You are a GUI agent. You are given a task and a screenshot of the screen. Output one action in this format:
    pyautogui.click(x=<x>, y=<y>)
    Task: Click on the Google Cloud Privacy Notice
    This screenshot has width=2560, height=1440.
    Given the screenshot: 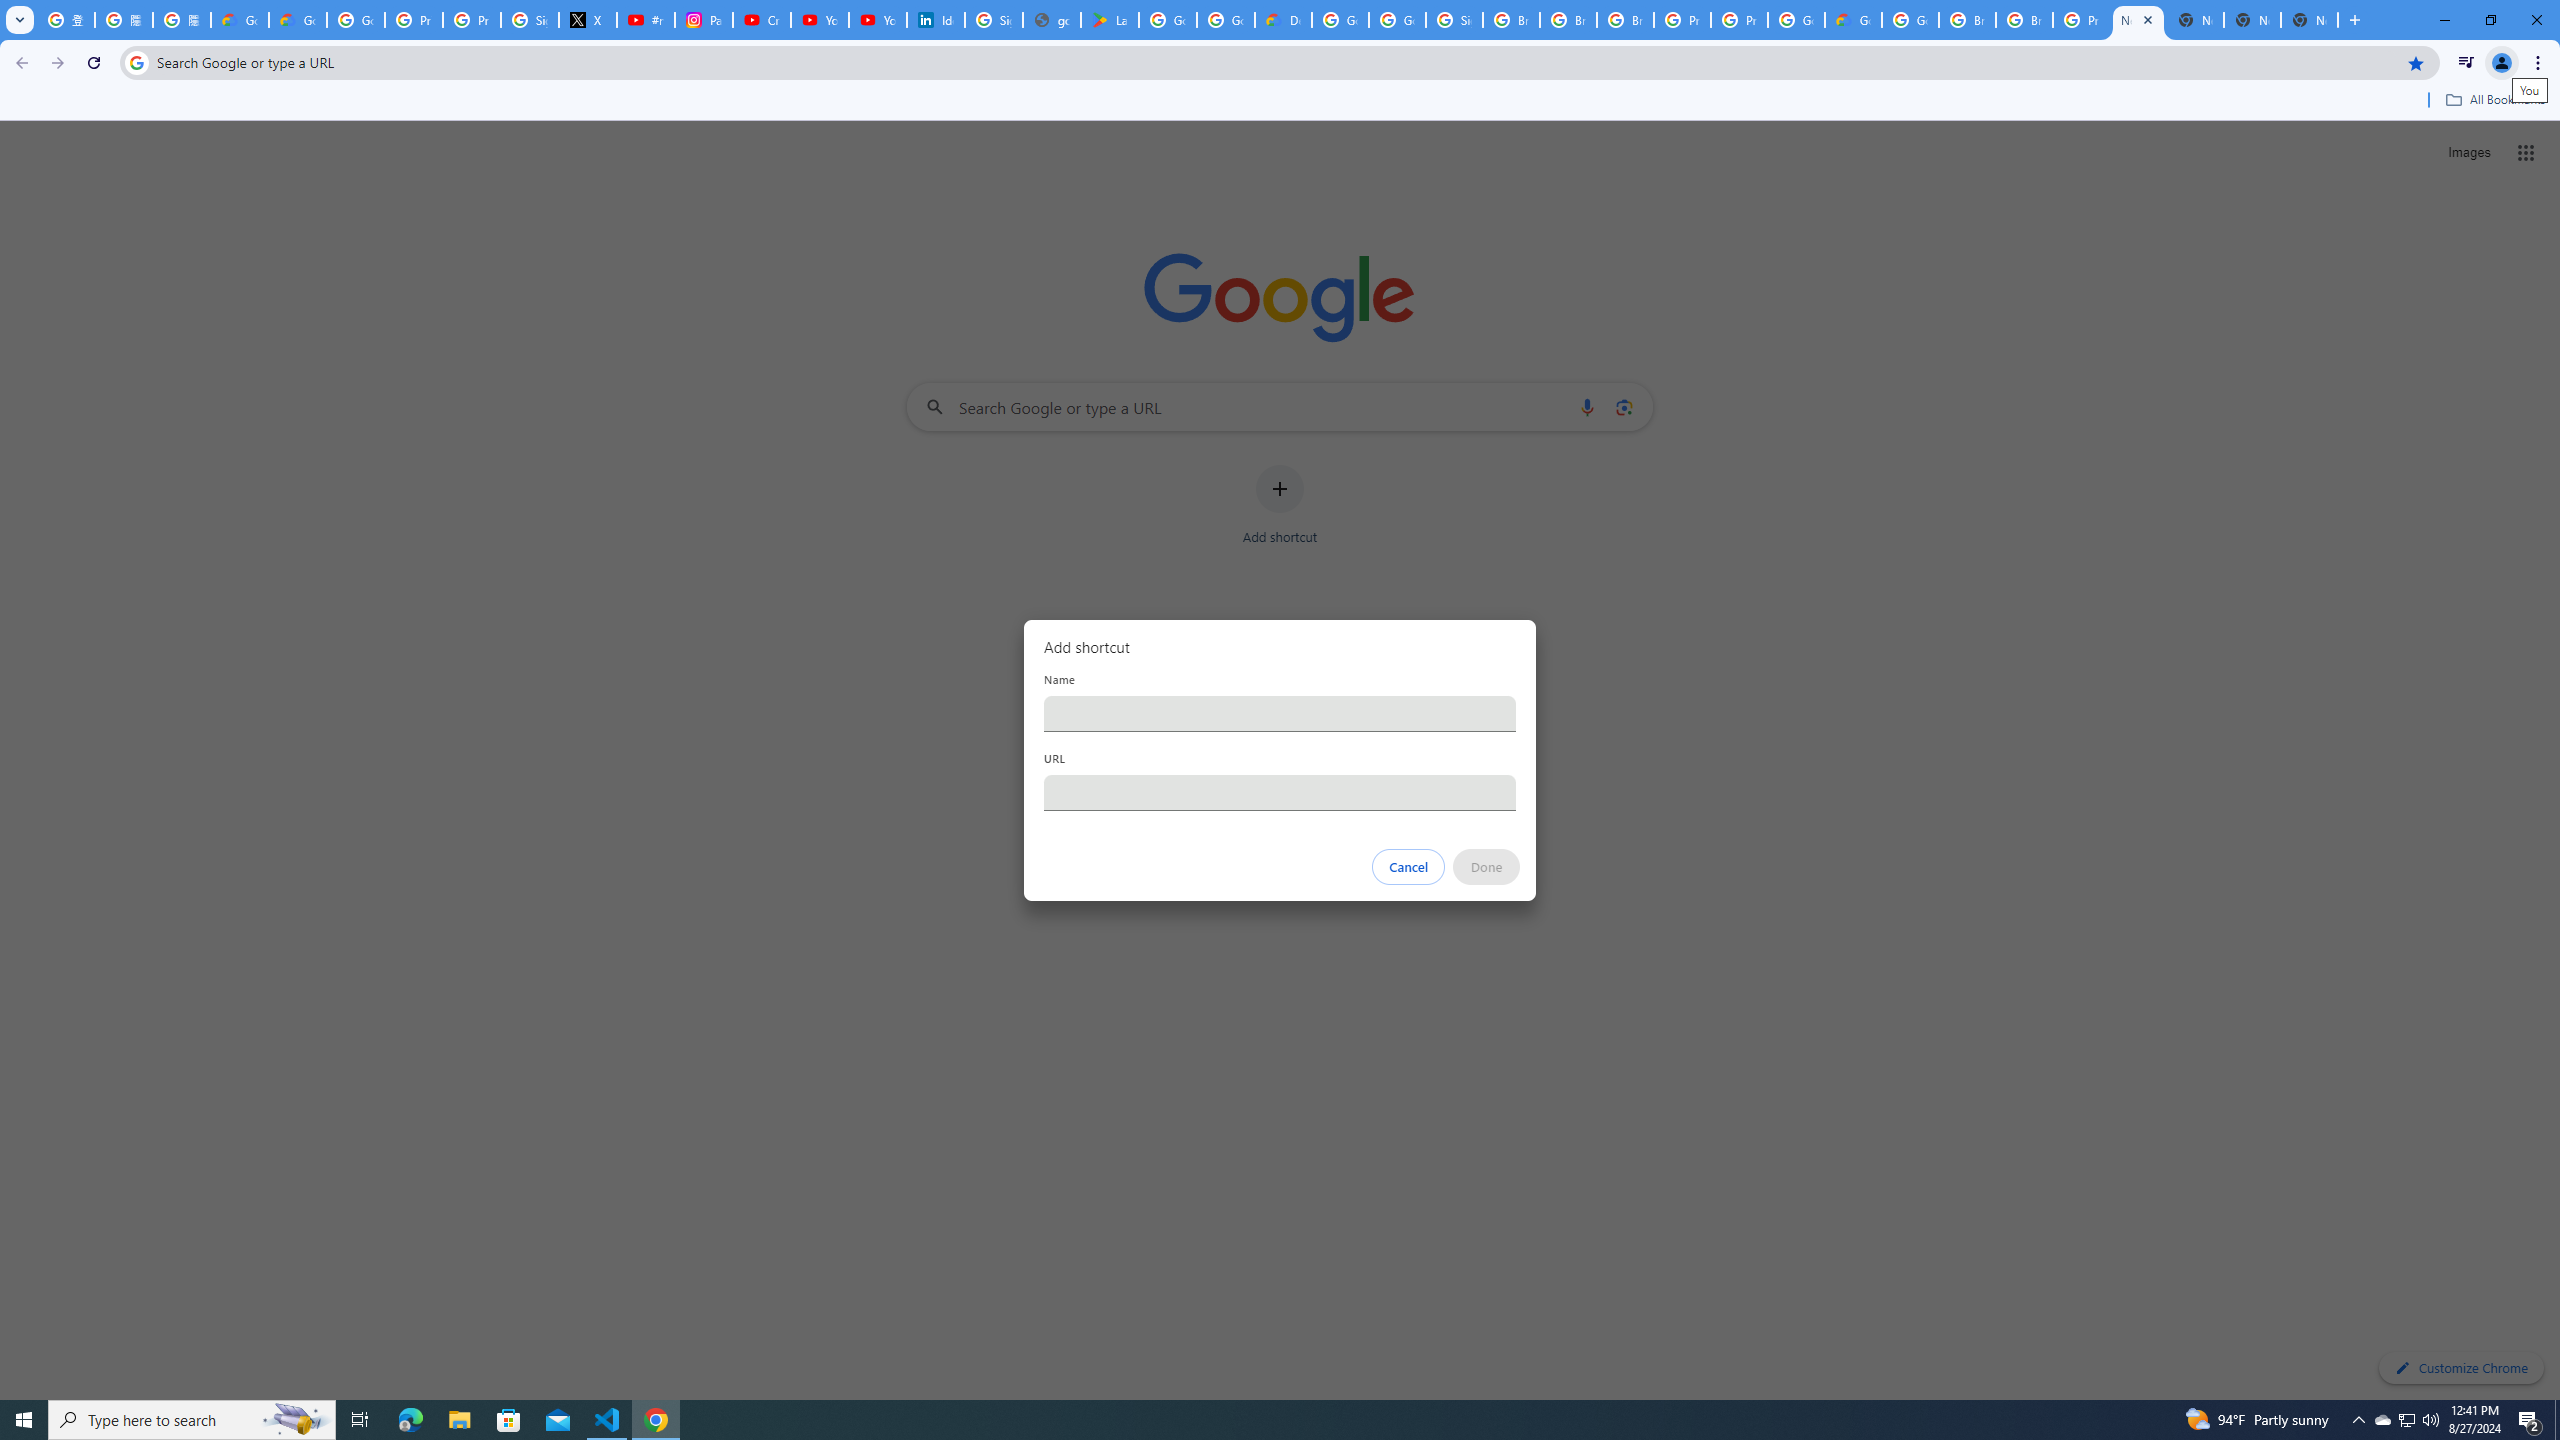 What is the action you would take?
    pyautogui.click(x=298, y=20)
    